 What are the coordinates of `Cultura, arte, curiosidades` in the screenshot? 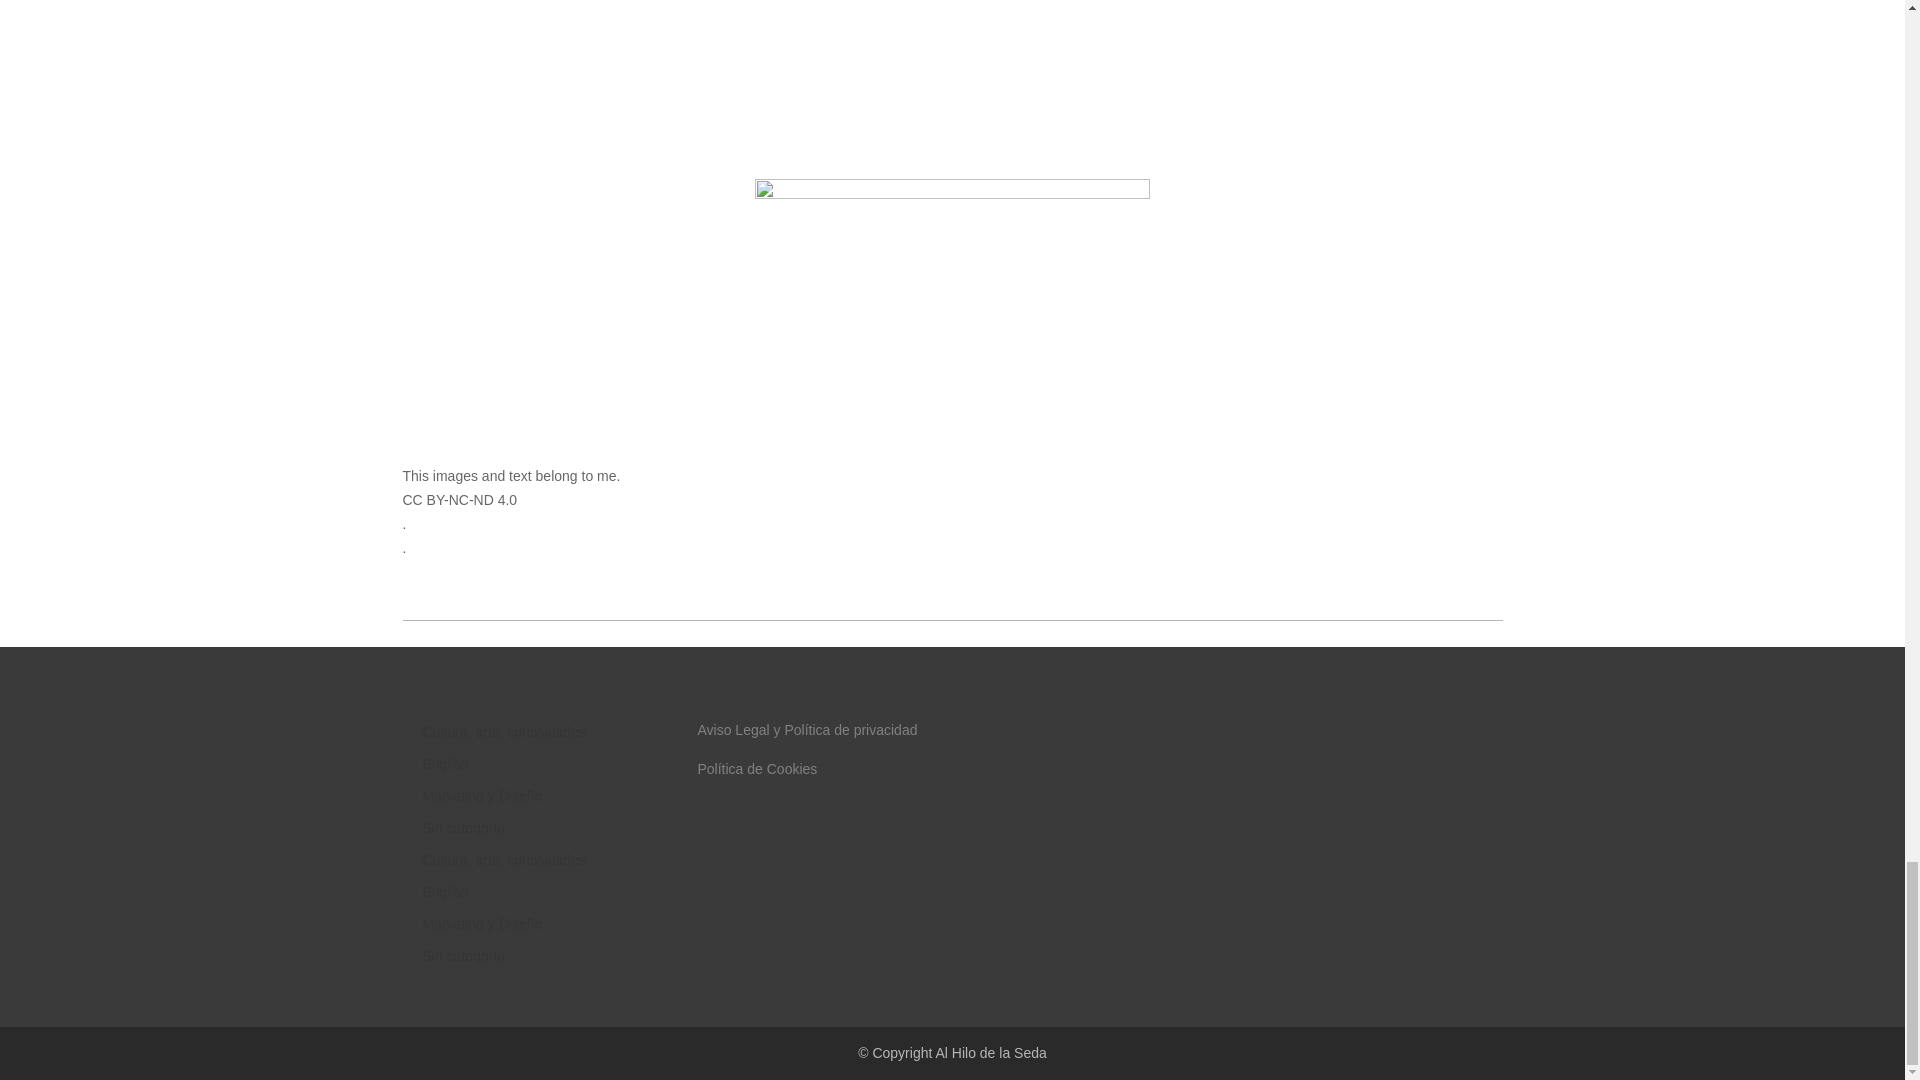 It's located at (504, 860).